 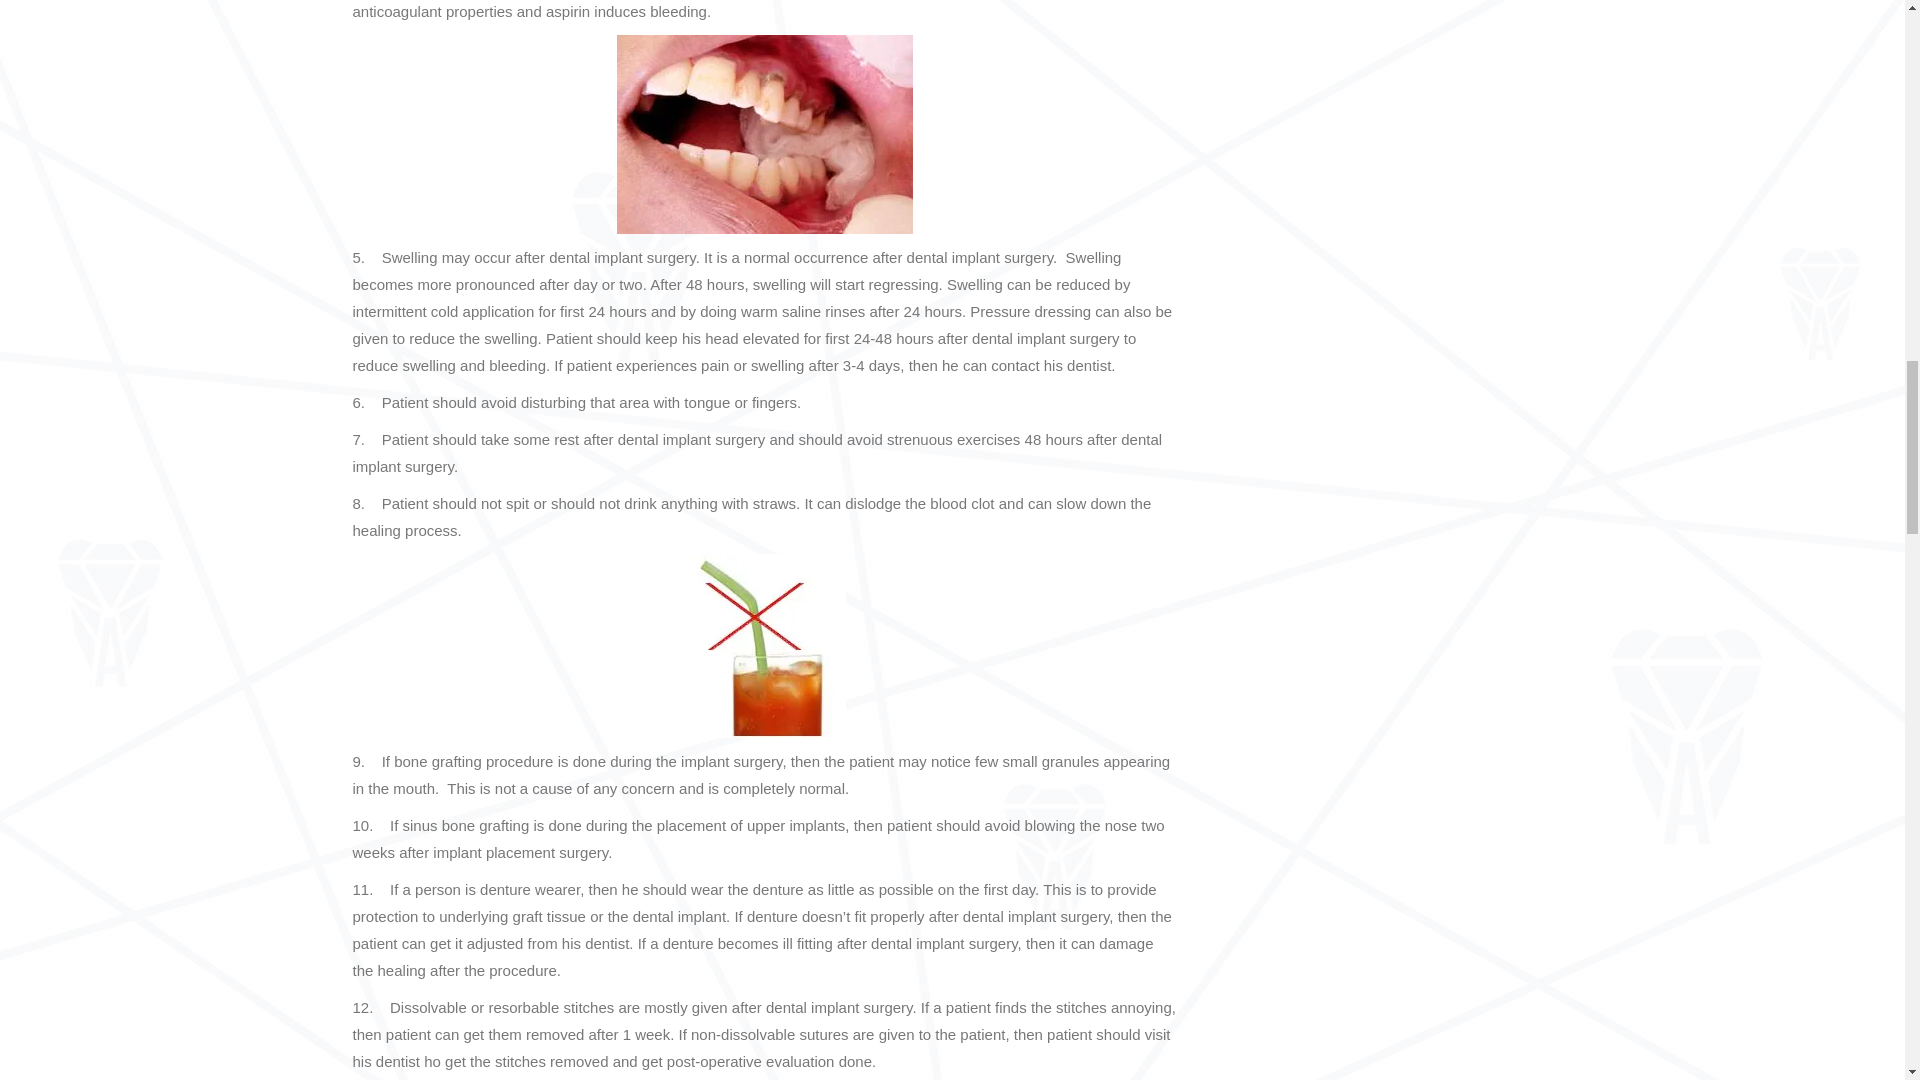 I want to click on tooth extracted1.JPG, so click(x=764, y=134).